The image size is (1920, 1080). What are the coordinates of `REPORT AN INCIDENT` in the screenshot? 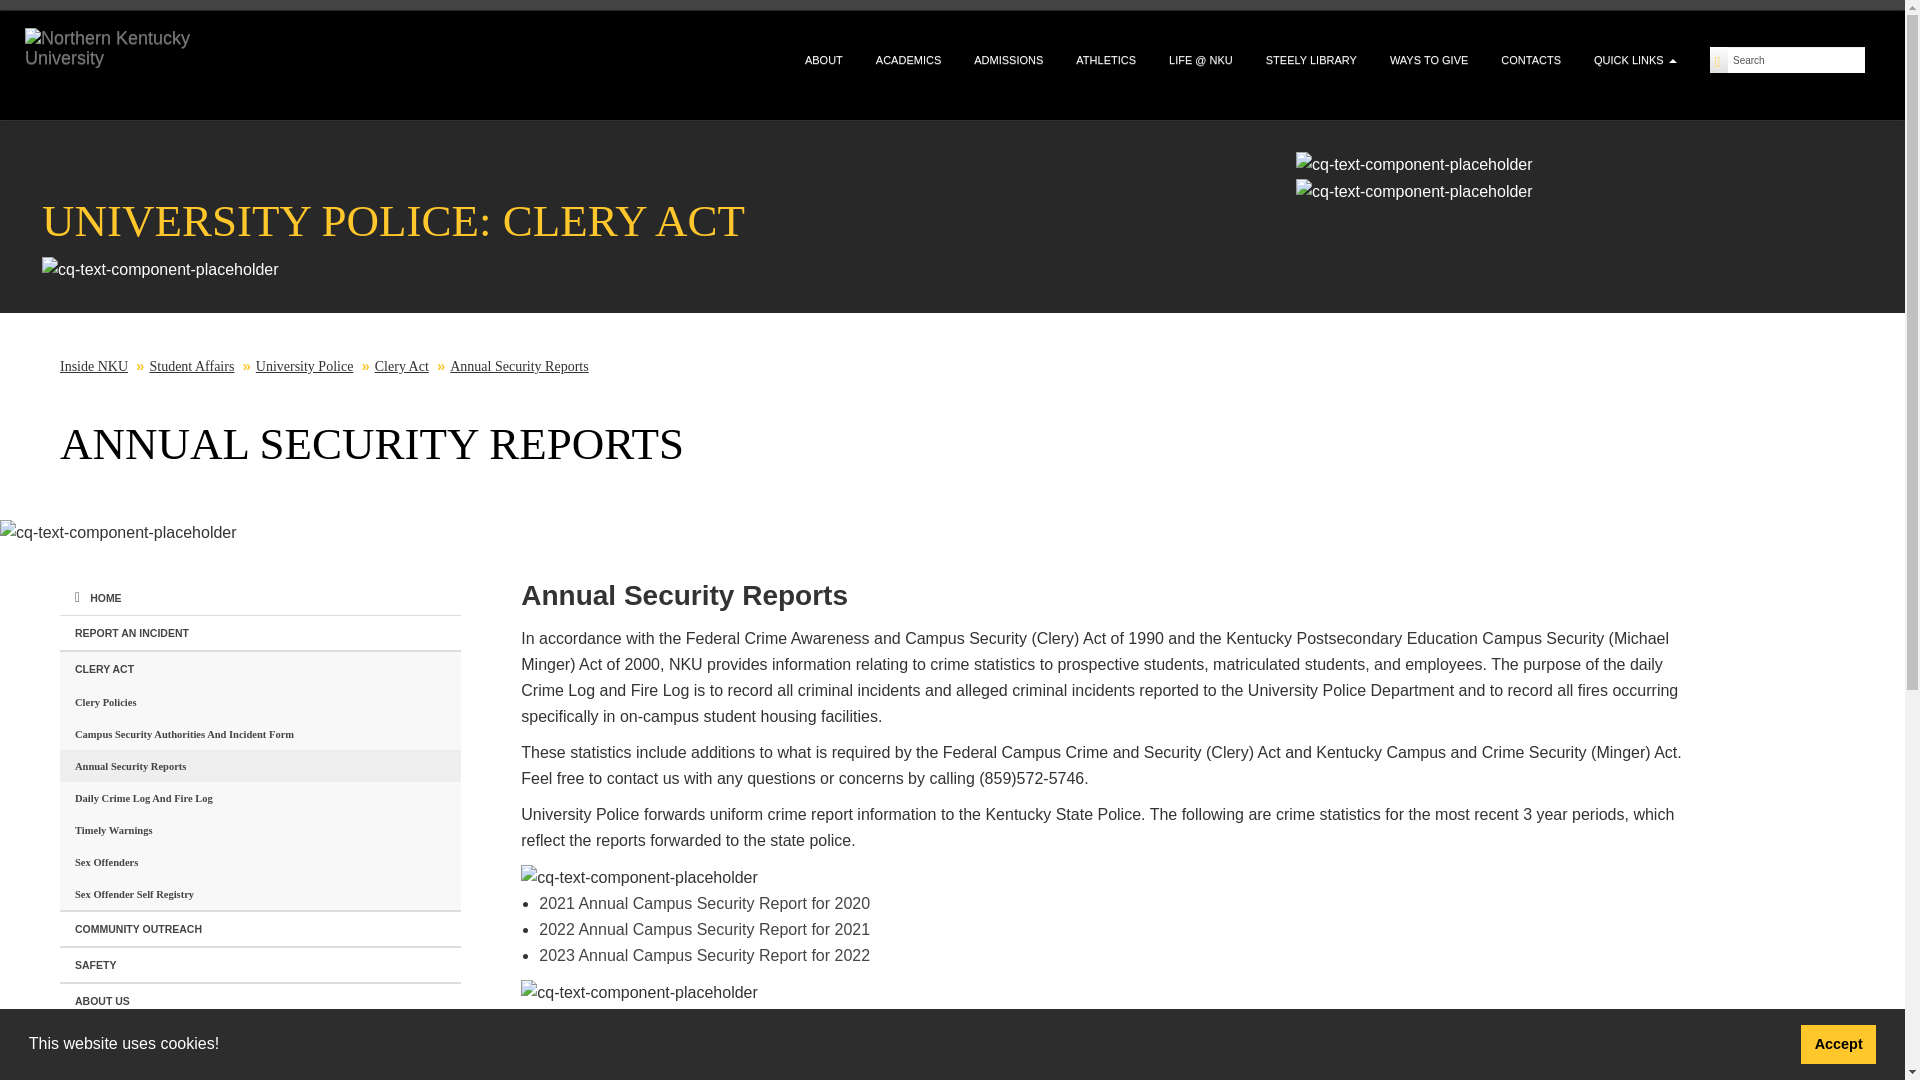 It's located at (260, 633).